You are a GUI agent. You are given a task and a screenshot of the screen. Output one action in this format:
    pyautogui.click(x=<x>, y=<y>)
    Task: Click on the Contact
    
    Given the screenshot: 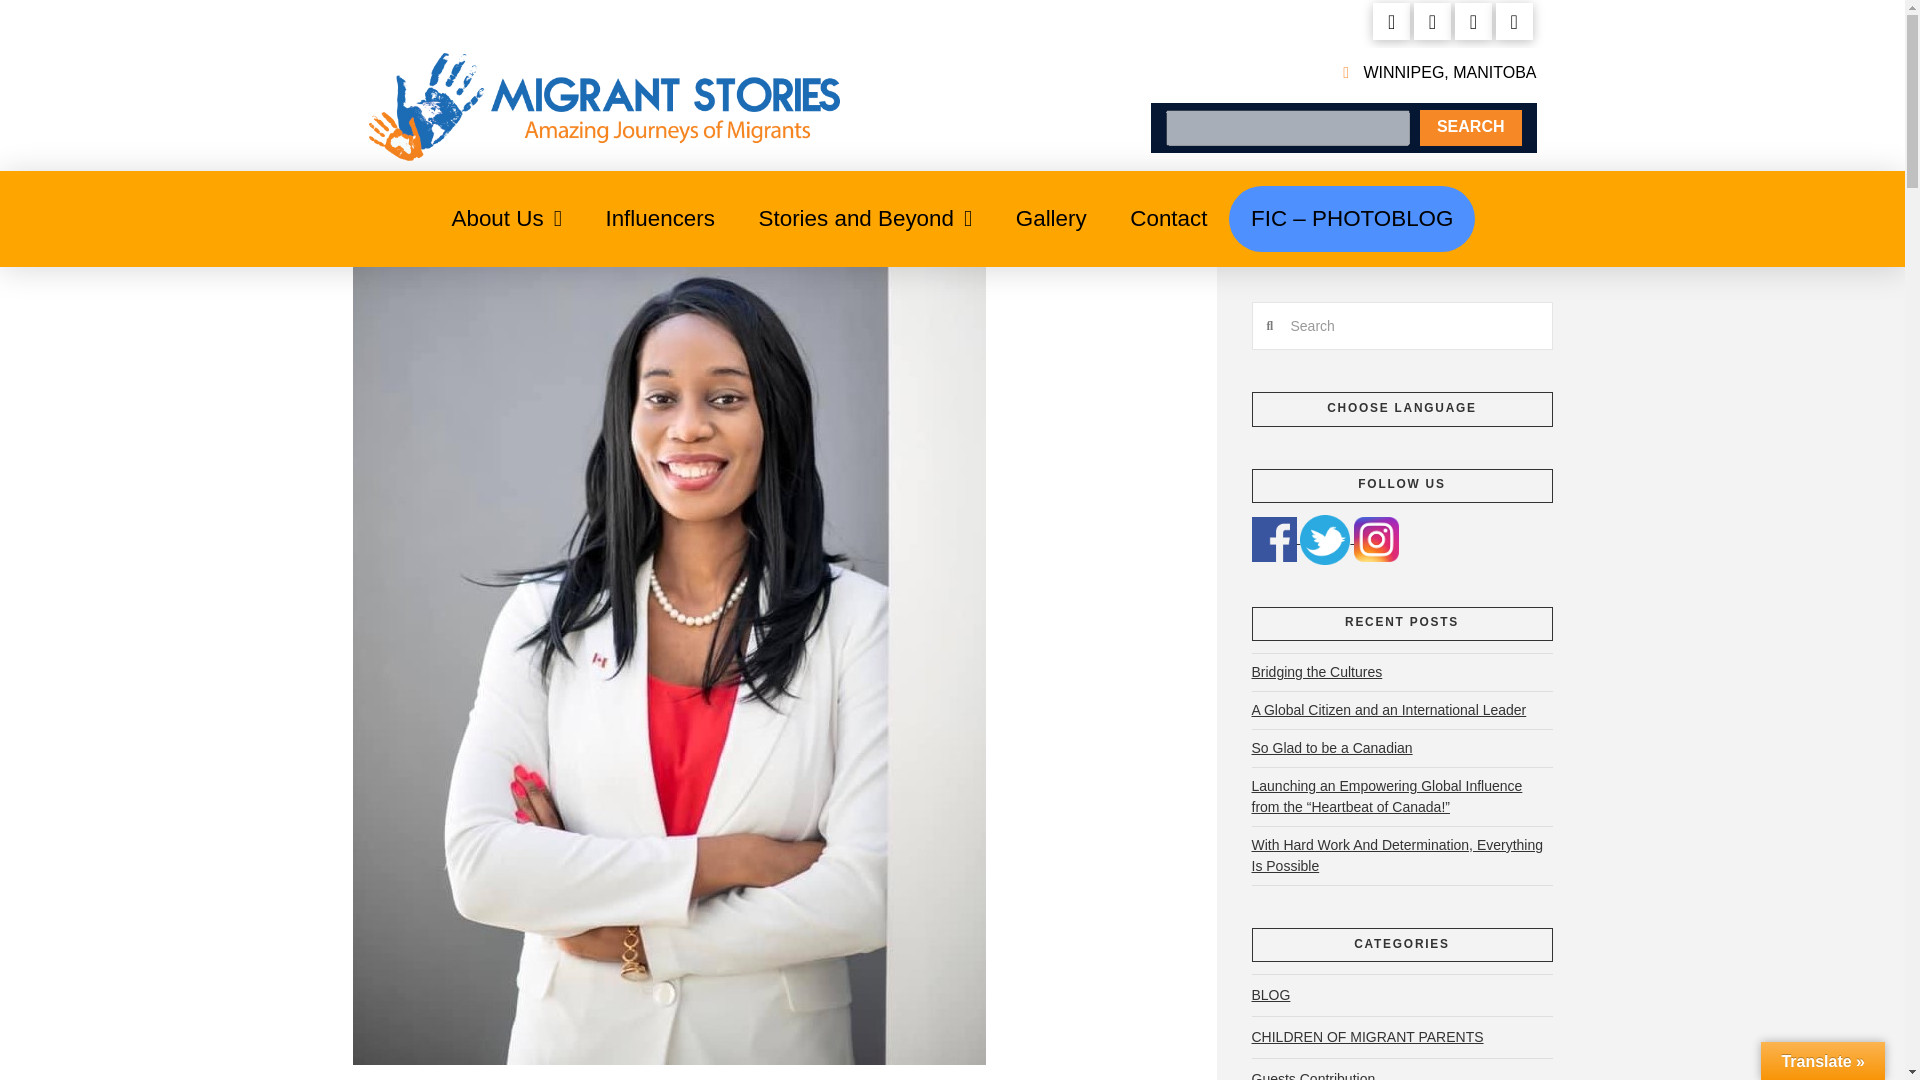 What is the action you would take?
    pyautogui.click(x=1168, y=218)
    